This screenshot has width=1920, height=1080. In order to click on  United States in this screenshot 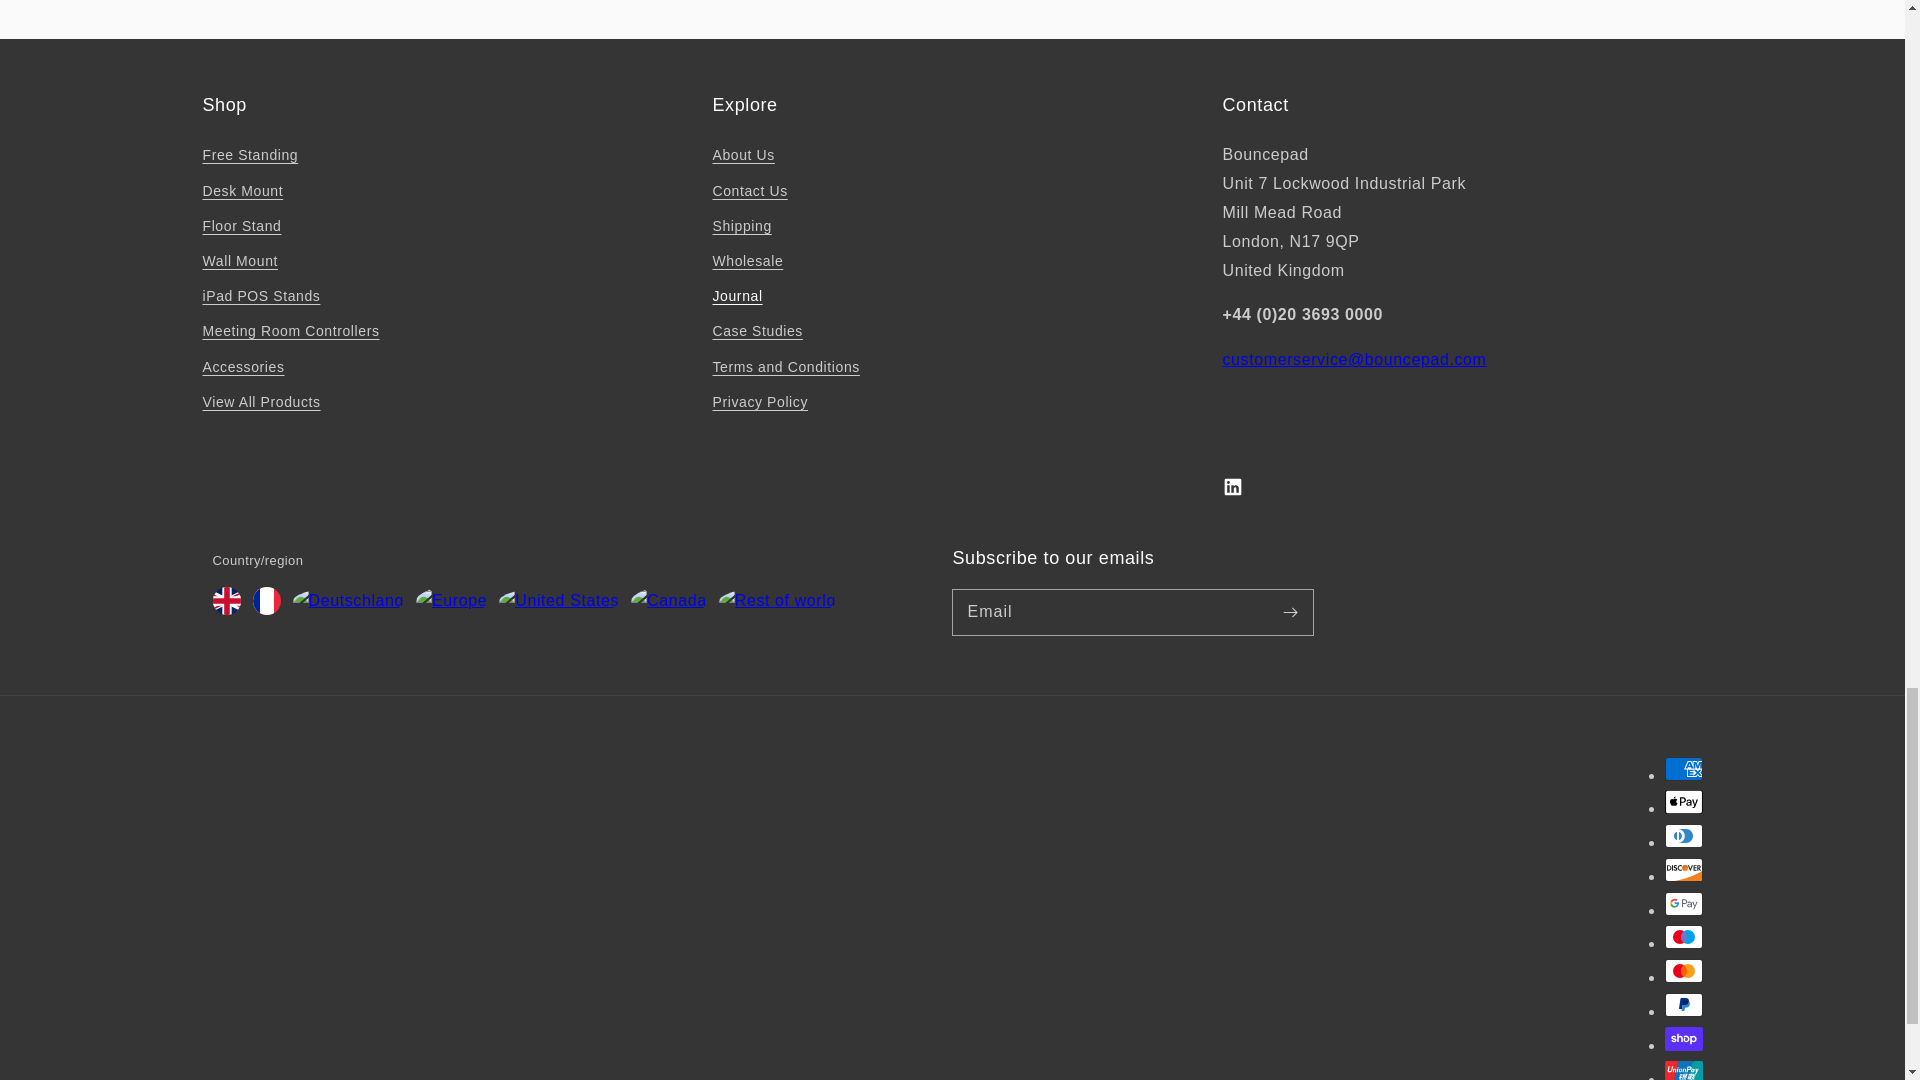, I will do `click(558, 600)`.